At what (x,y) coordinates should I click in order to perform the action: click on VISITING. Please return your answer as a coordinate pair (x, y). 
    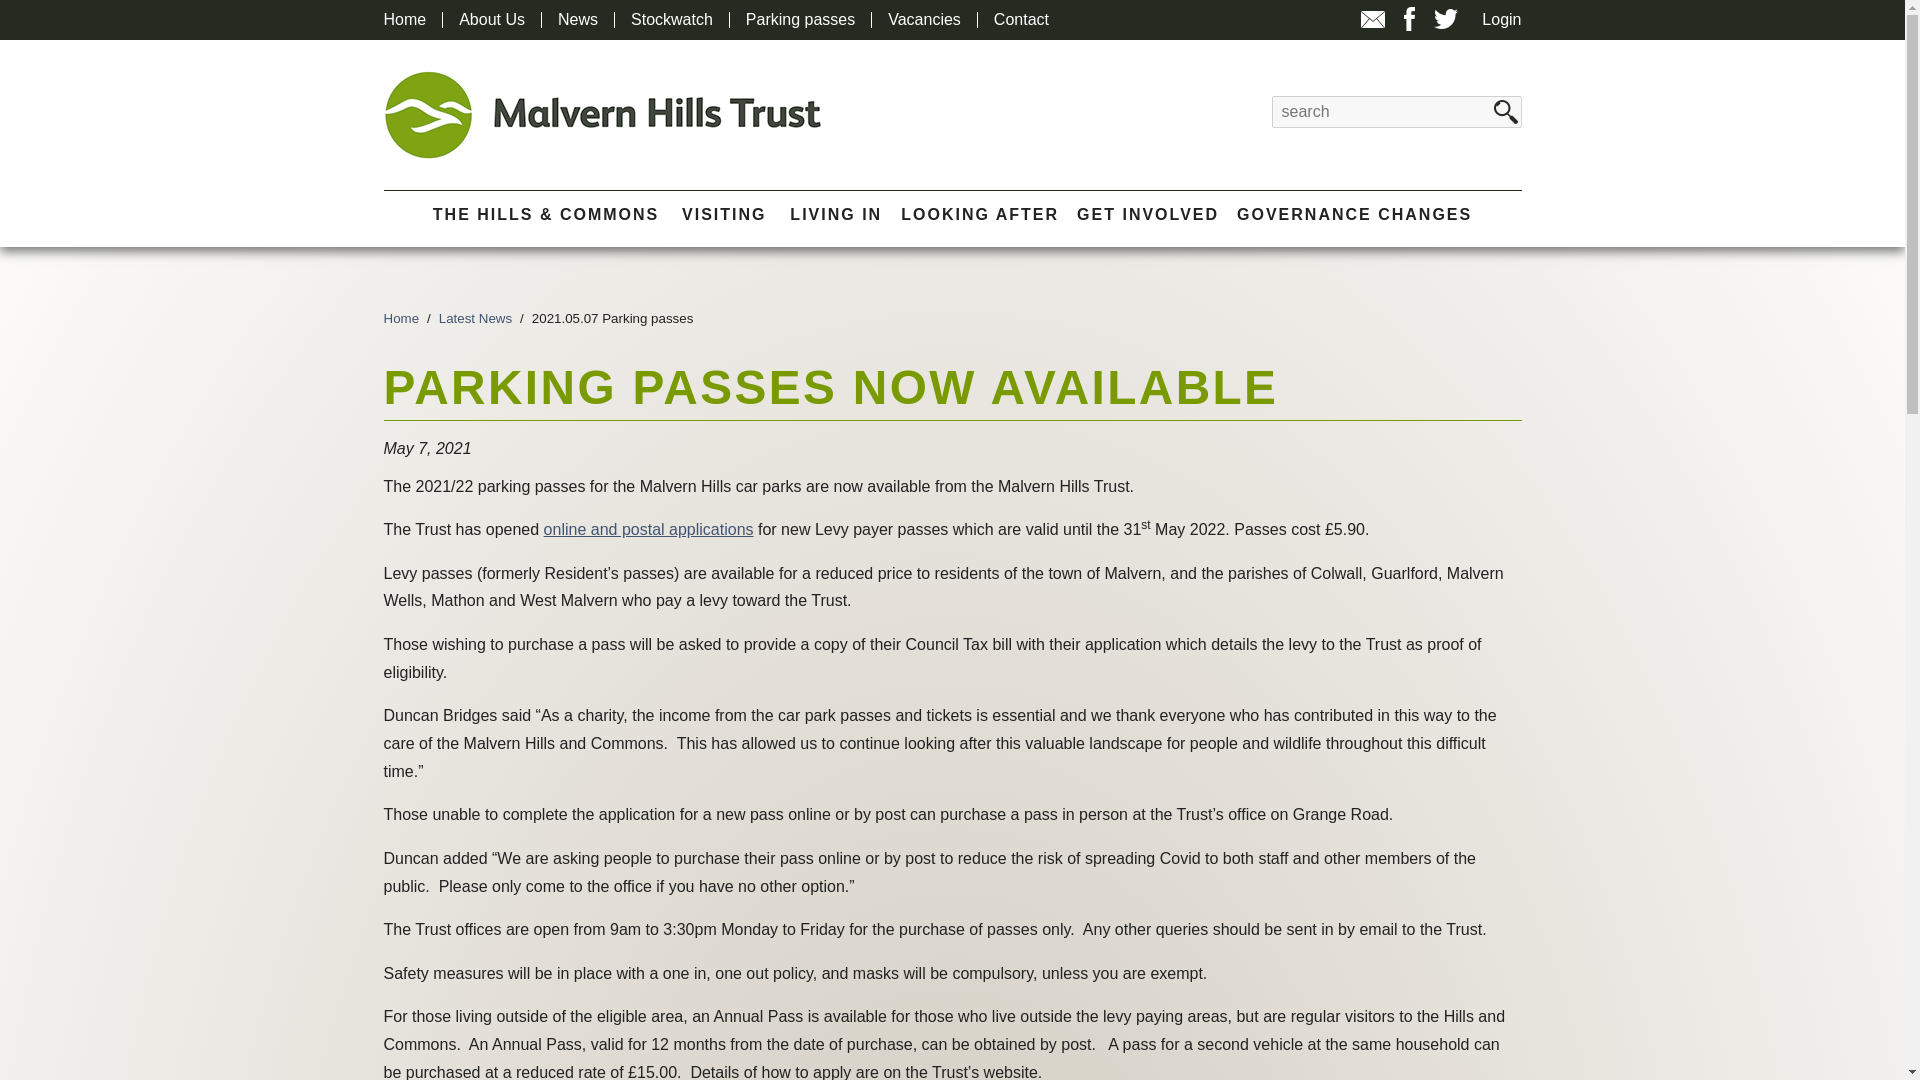
    Looking at the image, I should click on (724, 214).